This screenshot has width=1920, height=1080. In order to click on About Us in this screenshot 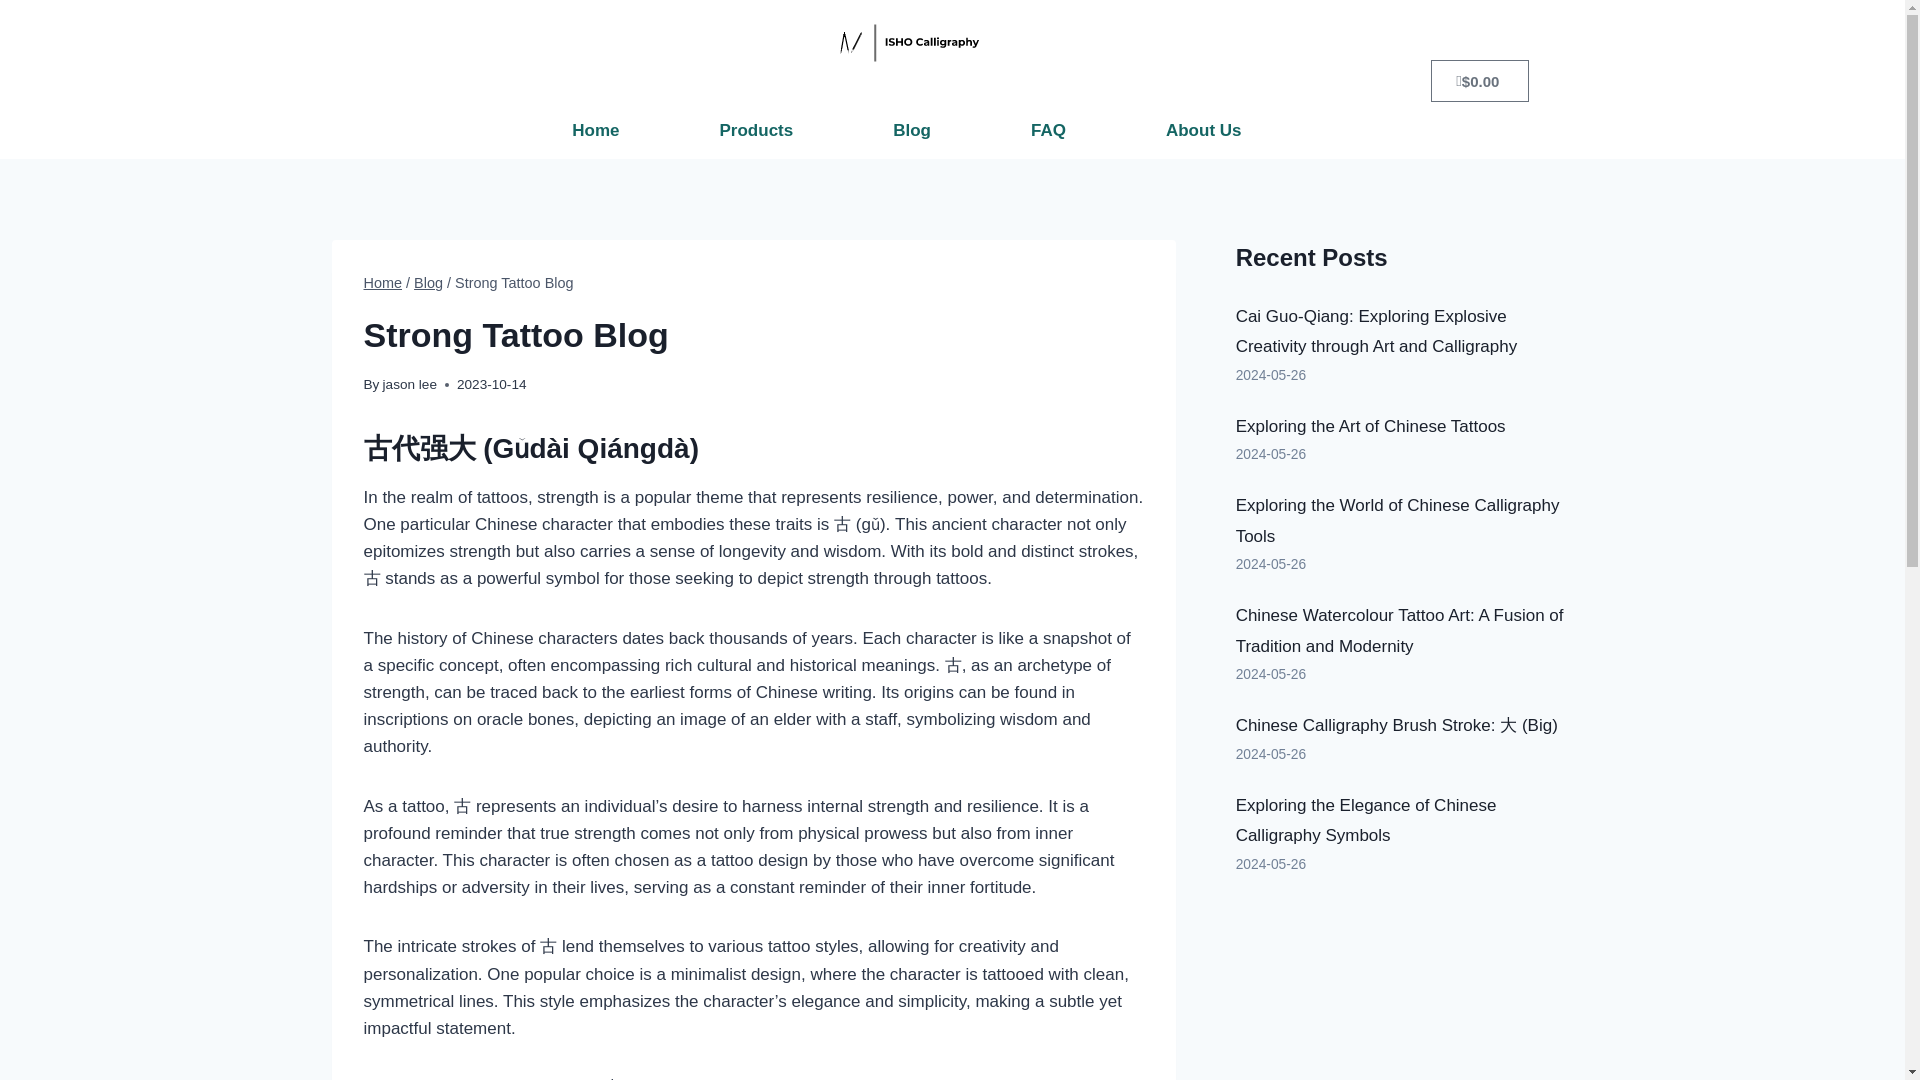, I will do `click(1204, 130)`.